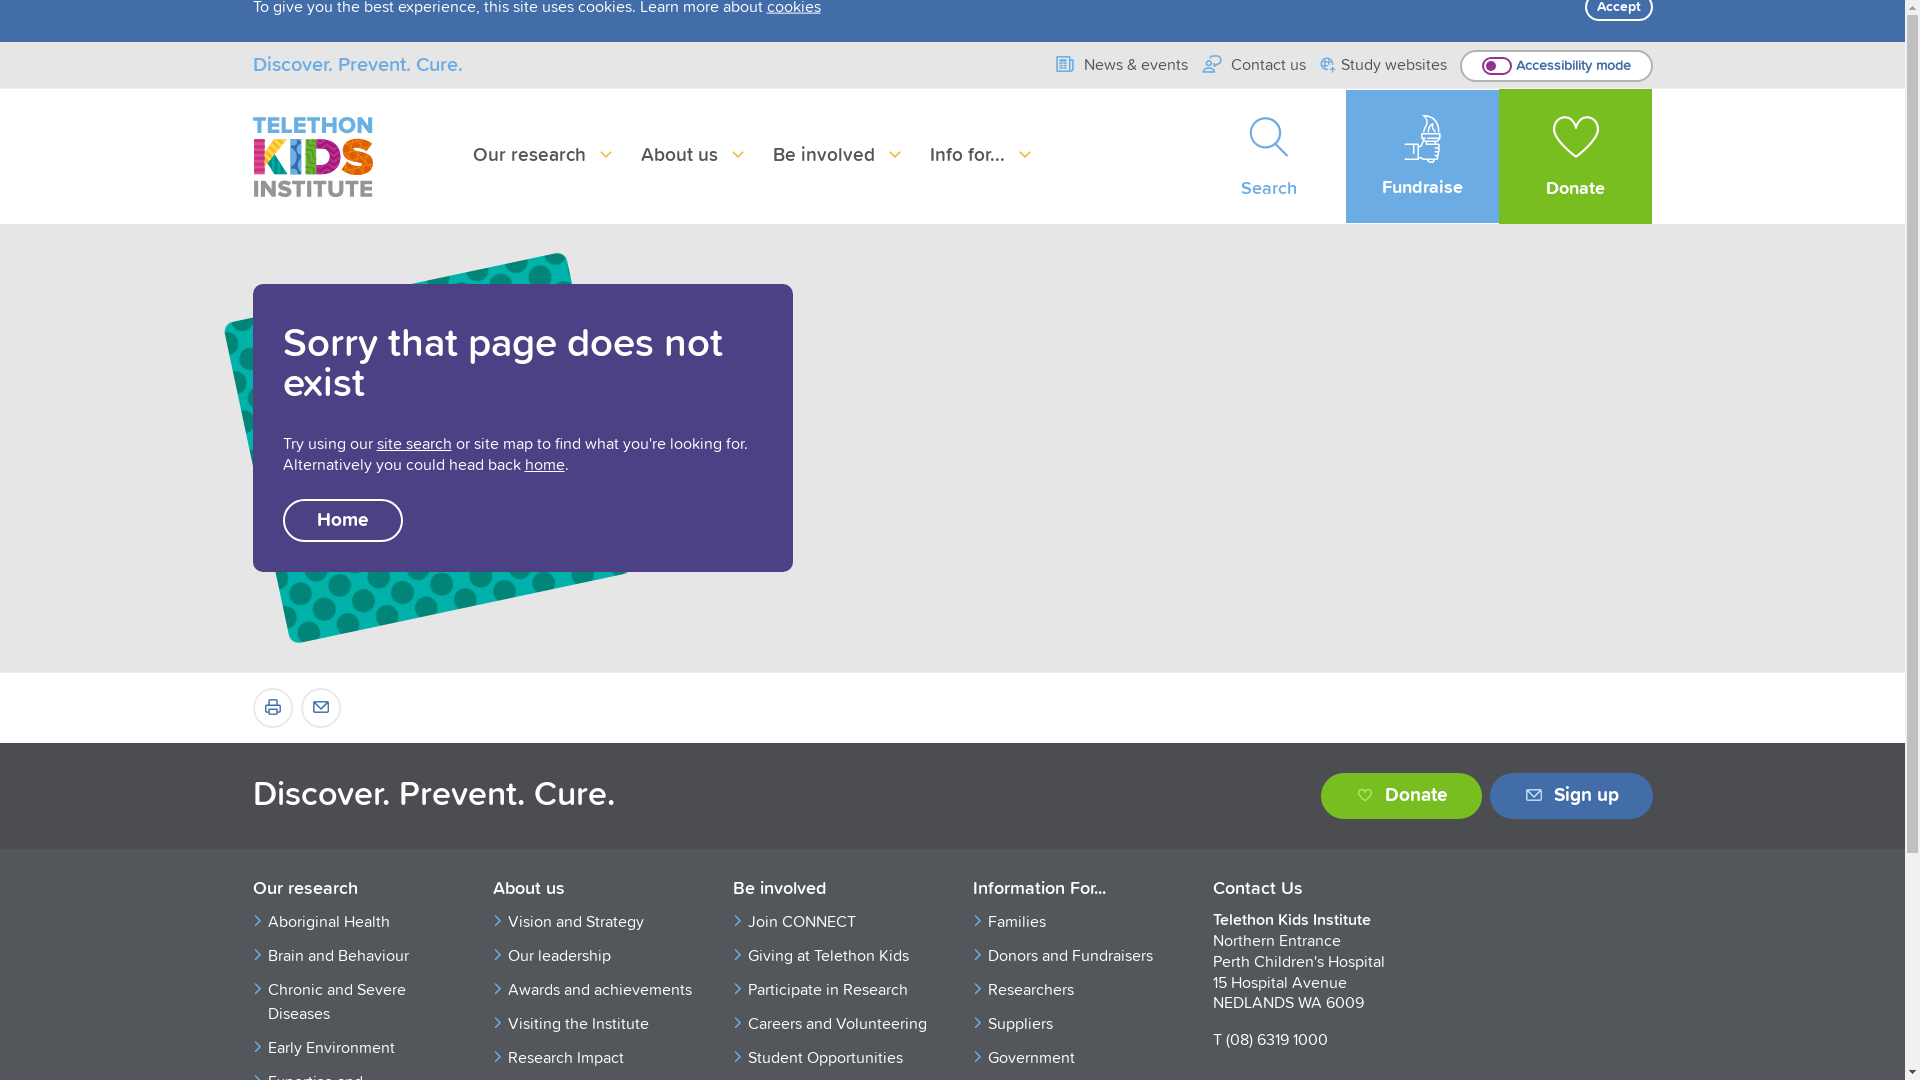 This screenshot has height=1080, width=1920. What do you see at coordinates (1572, 796) in the screenshot?
I see `Sign up` at bounding box center [1572, 796].